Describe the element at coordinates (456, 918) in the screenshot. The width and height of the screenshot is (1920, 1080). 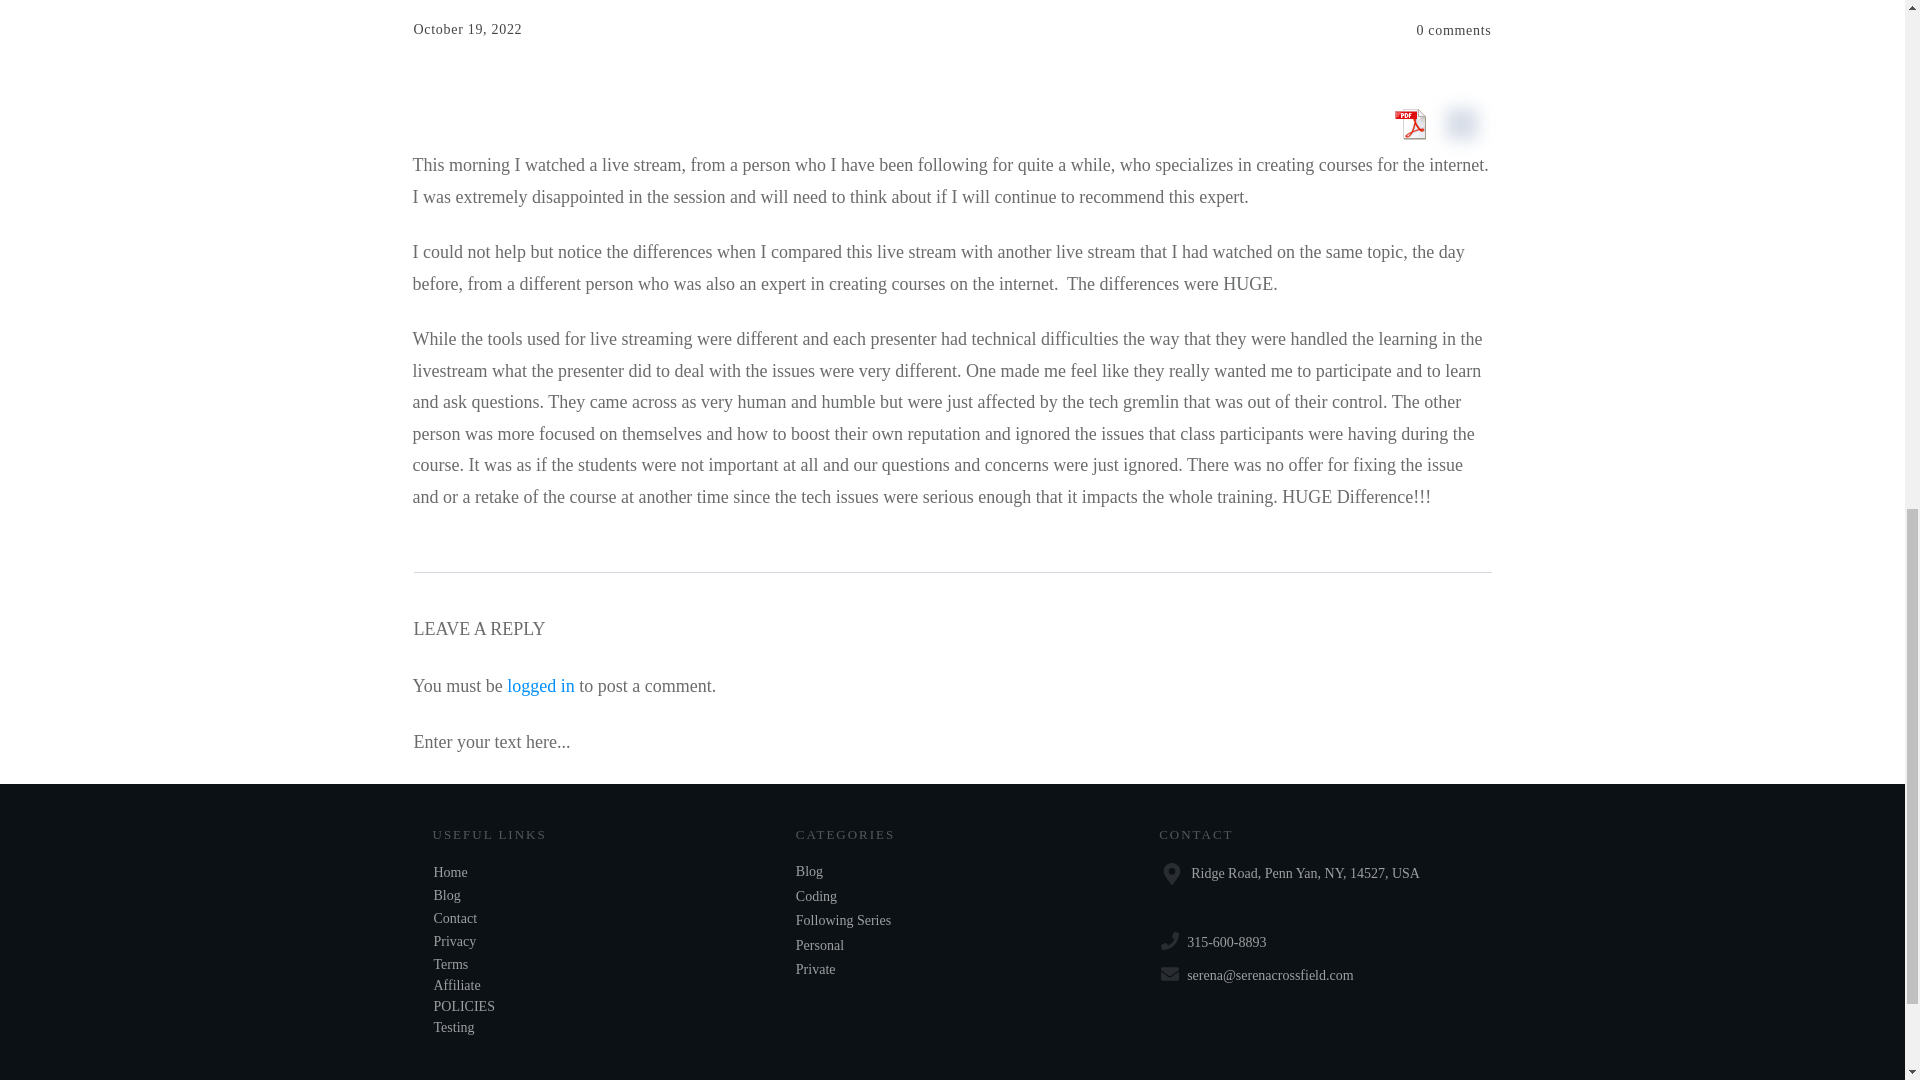
I see `Contact` at that location.